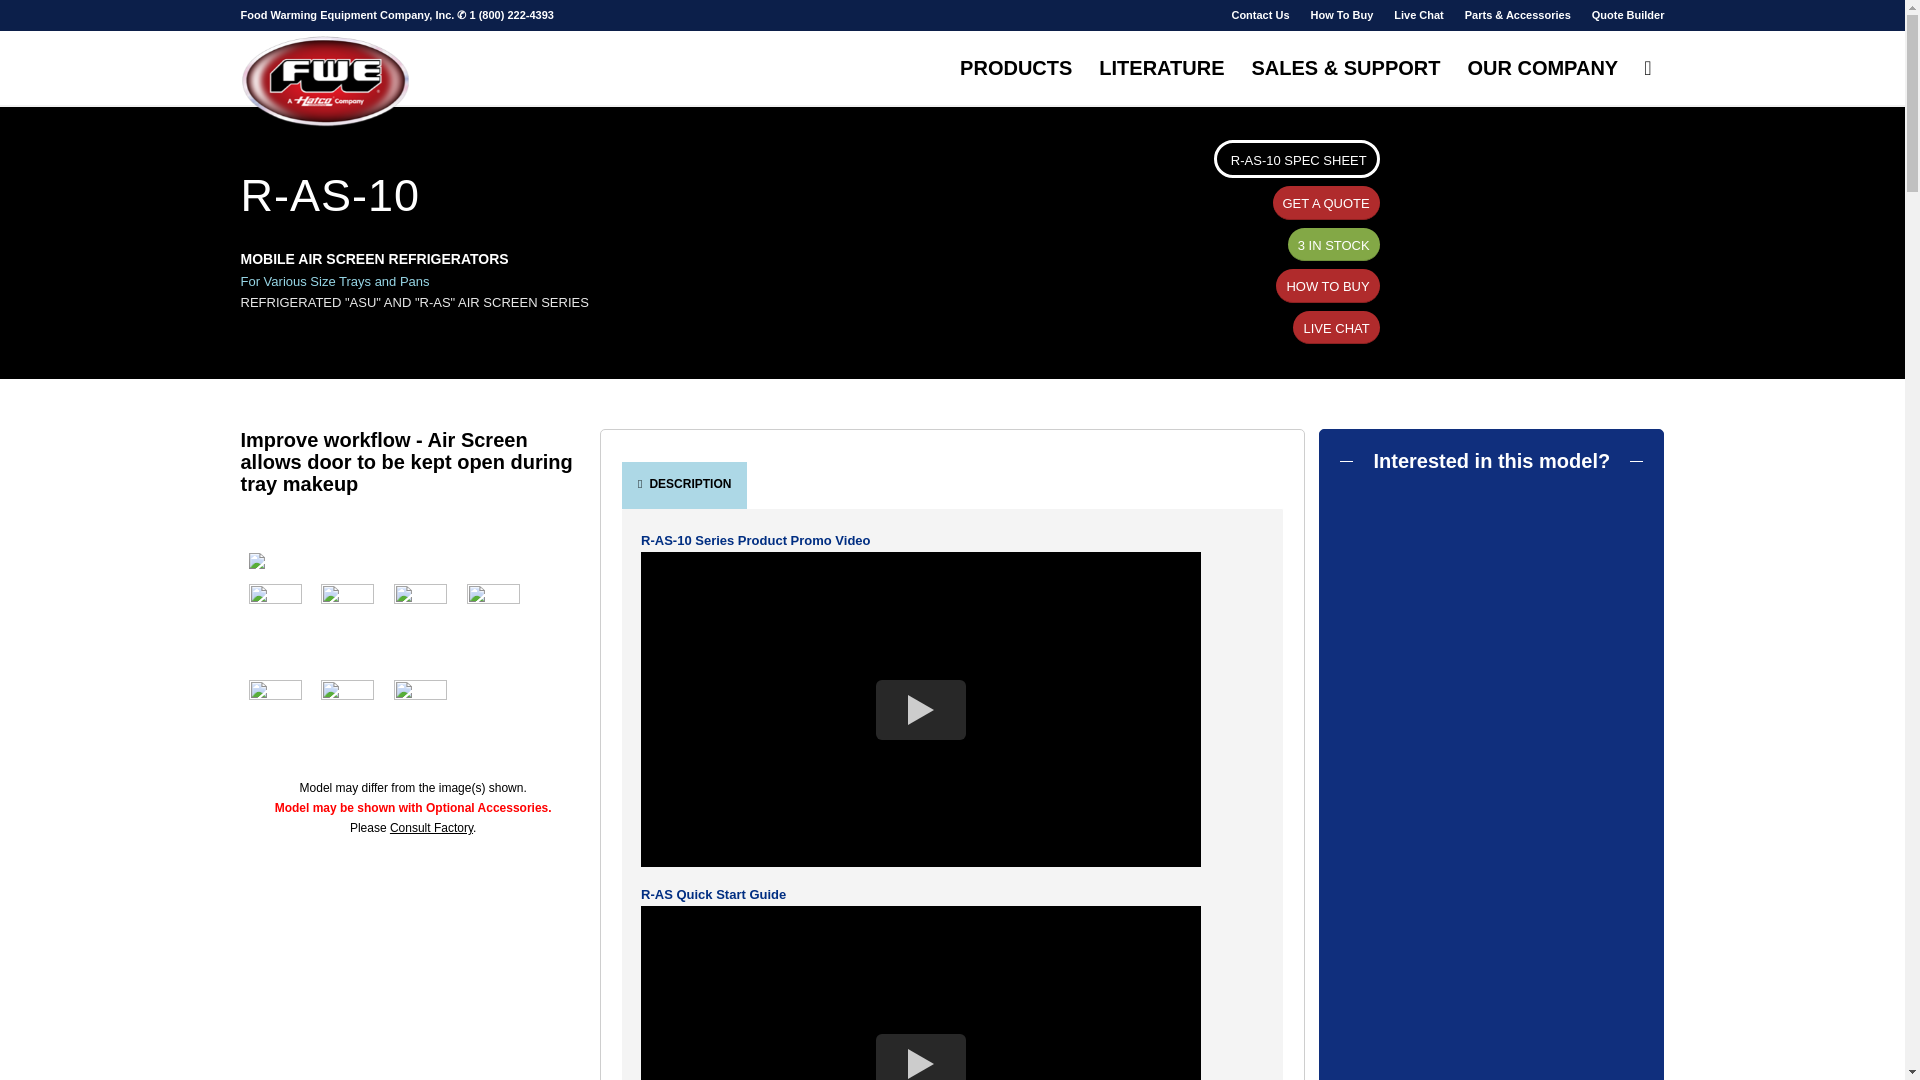 The image size is (1920, 1080). What do you see at coordinates (1628, 15) in the screenshot?
I see `Quote Builder` at bounding box center [1628, 15].